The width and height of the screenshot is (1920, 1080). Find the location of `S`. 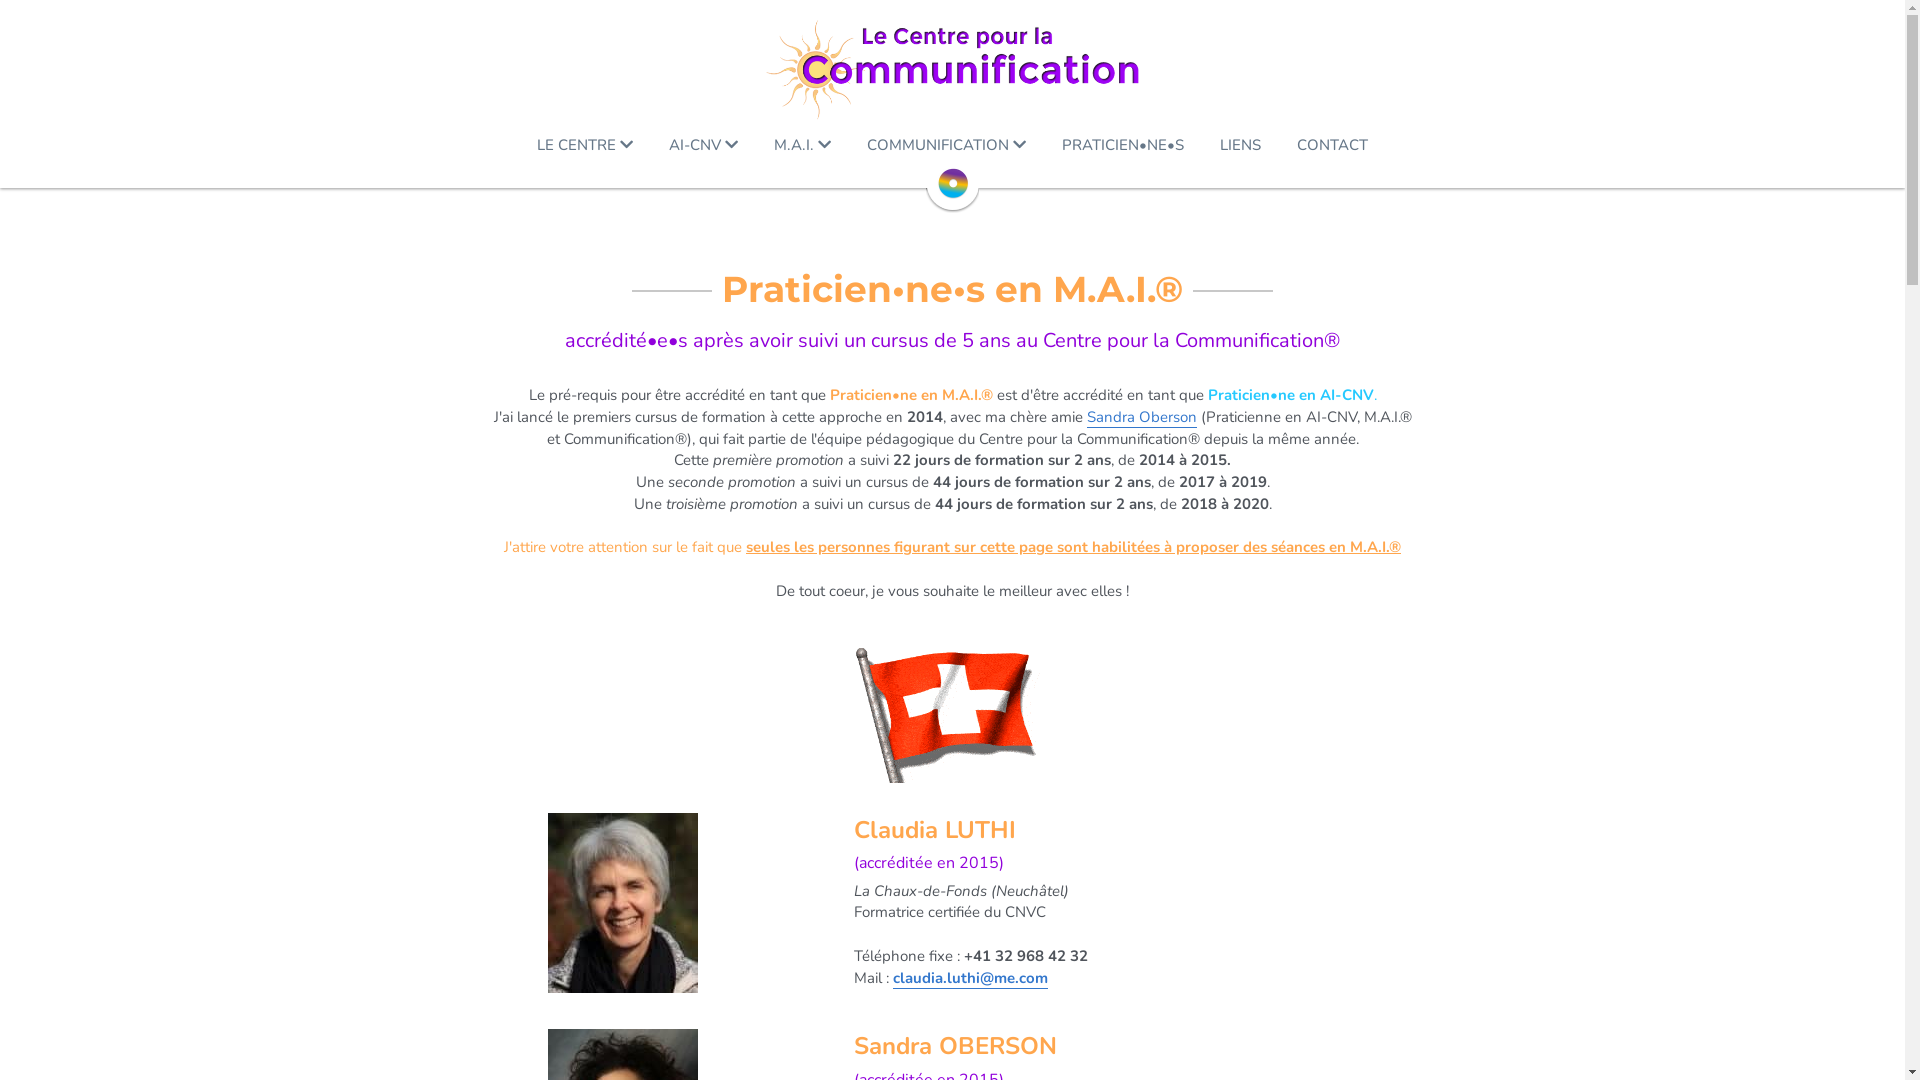

S is located at coordinates (1090, 418).